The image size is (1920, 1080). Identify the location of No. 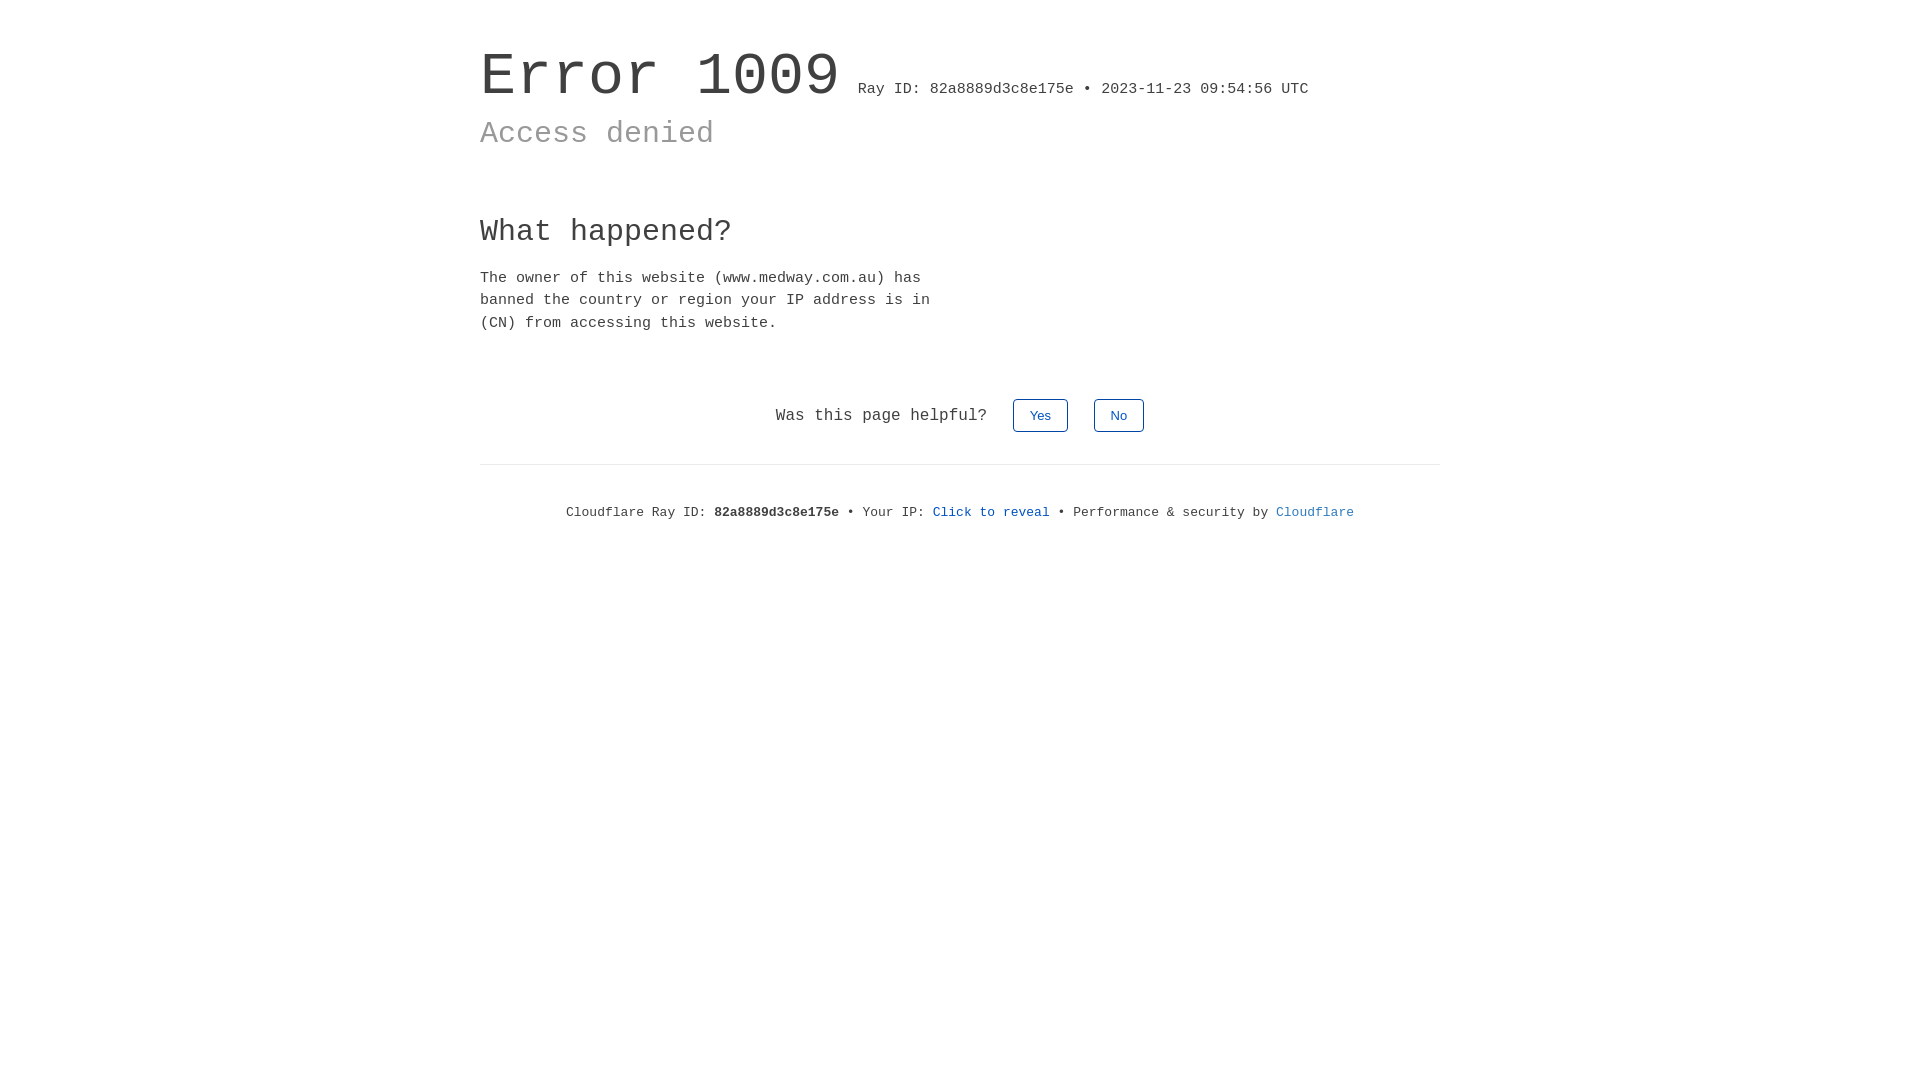
(1120, 416).